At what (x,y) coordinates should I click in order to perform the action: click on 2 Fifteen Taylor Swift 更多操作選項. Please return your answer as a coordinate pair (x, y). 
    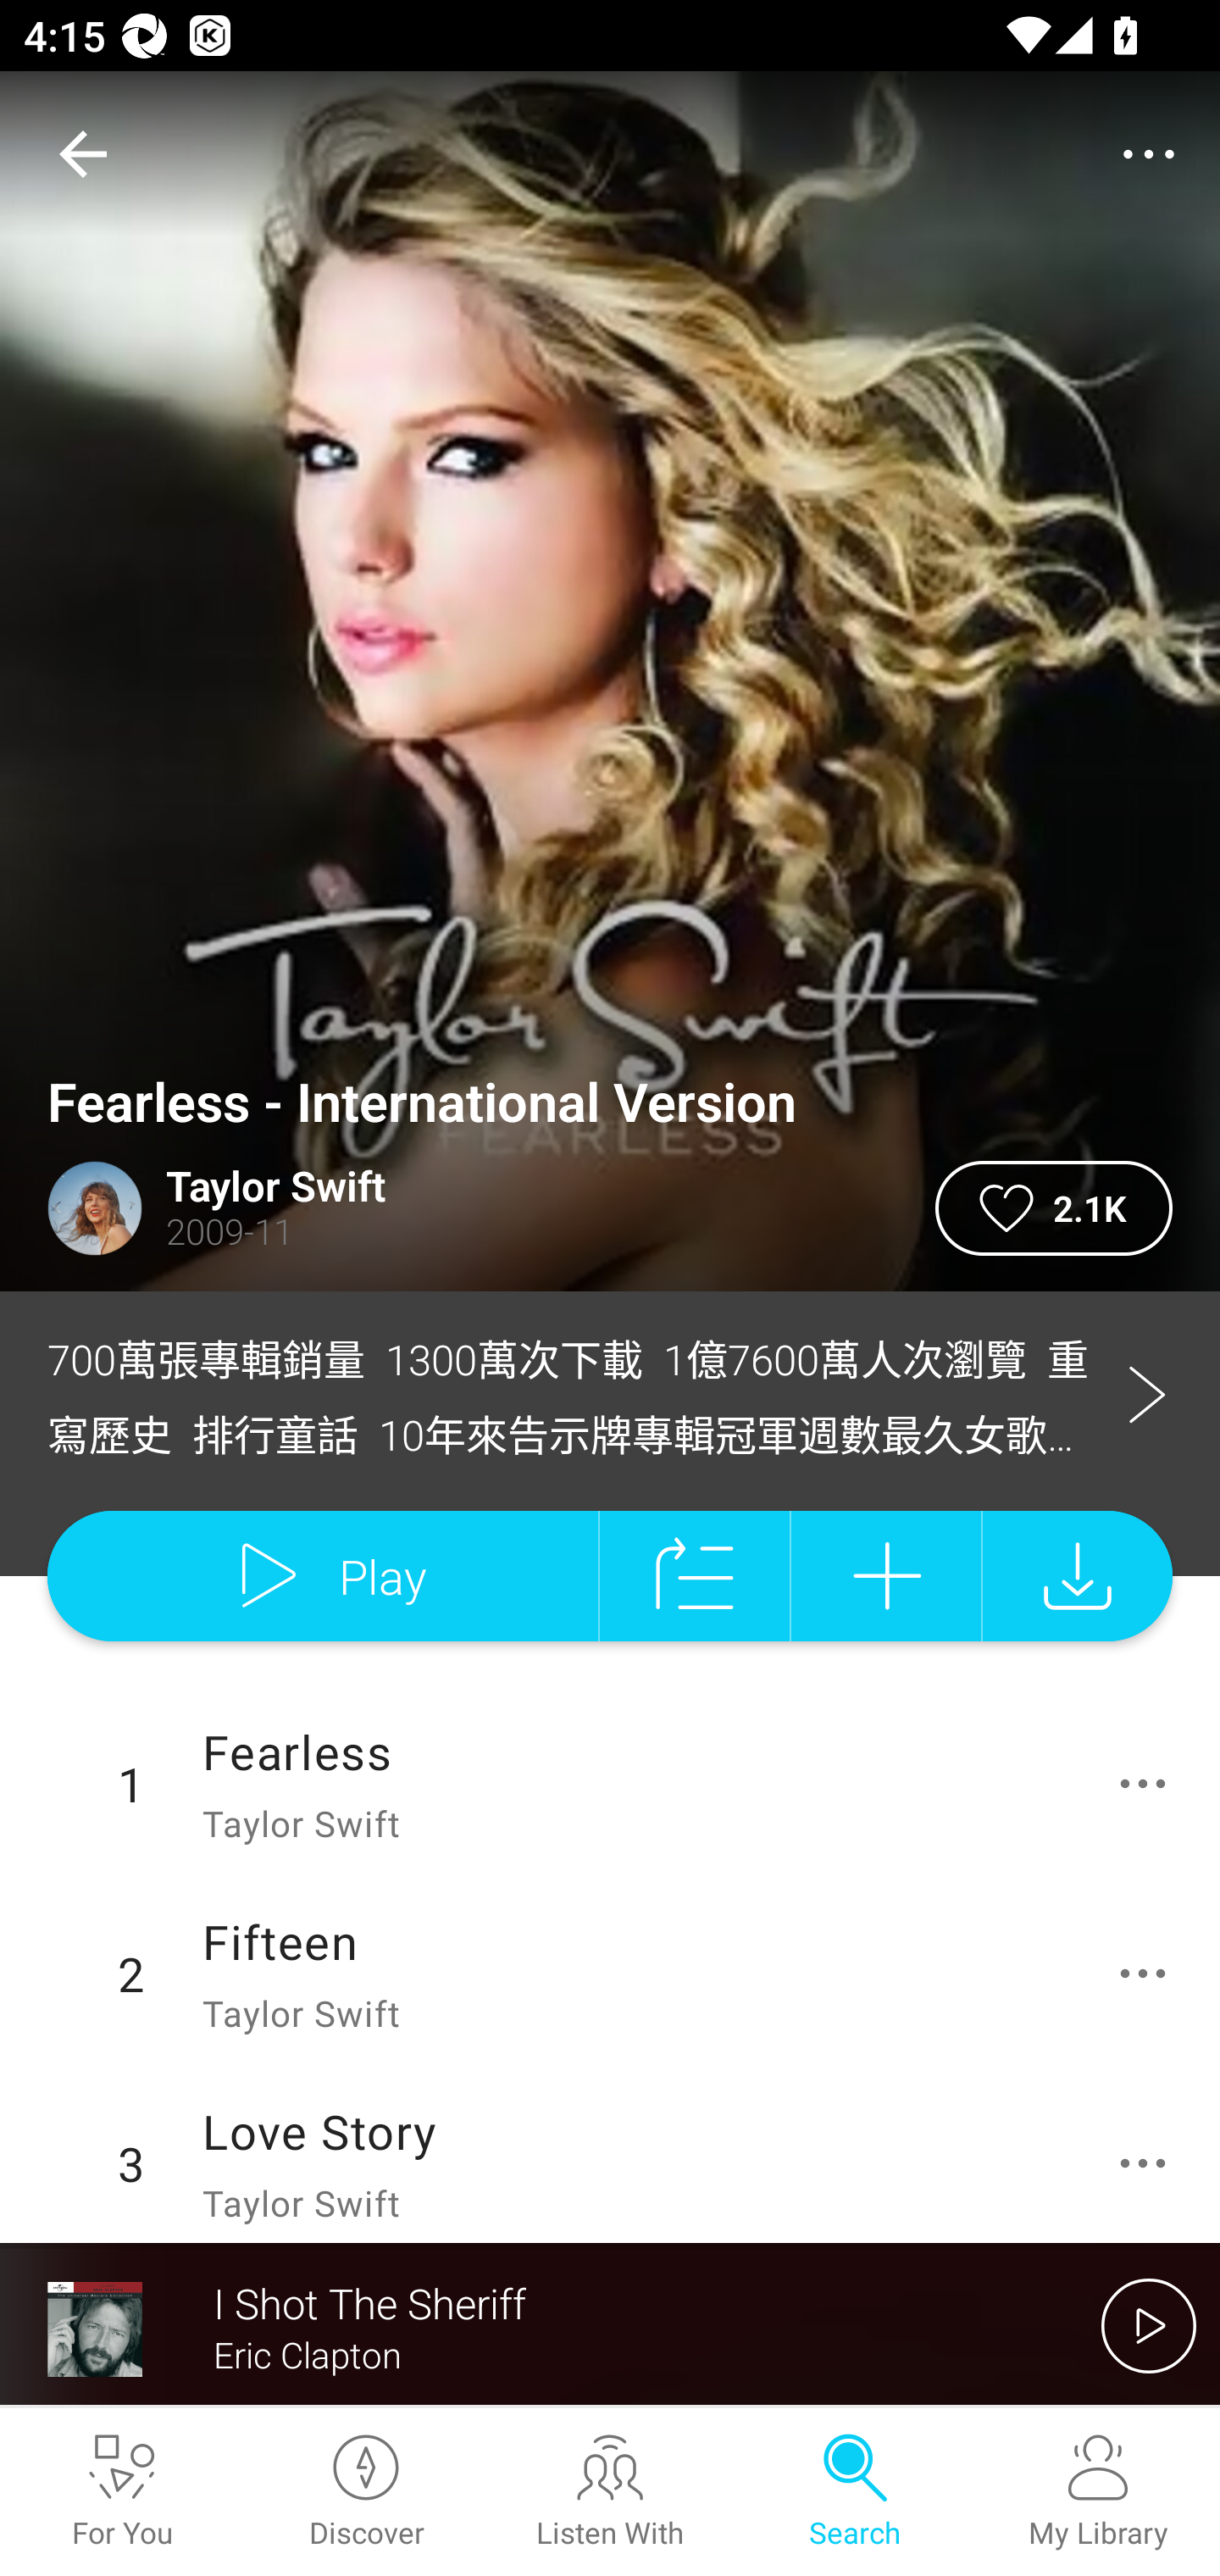
    Looking at the image, I should click on (610, 1973).